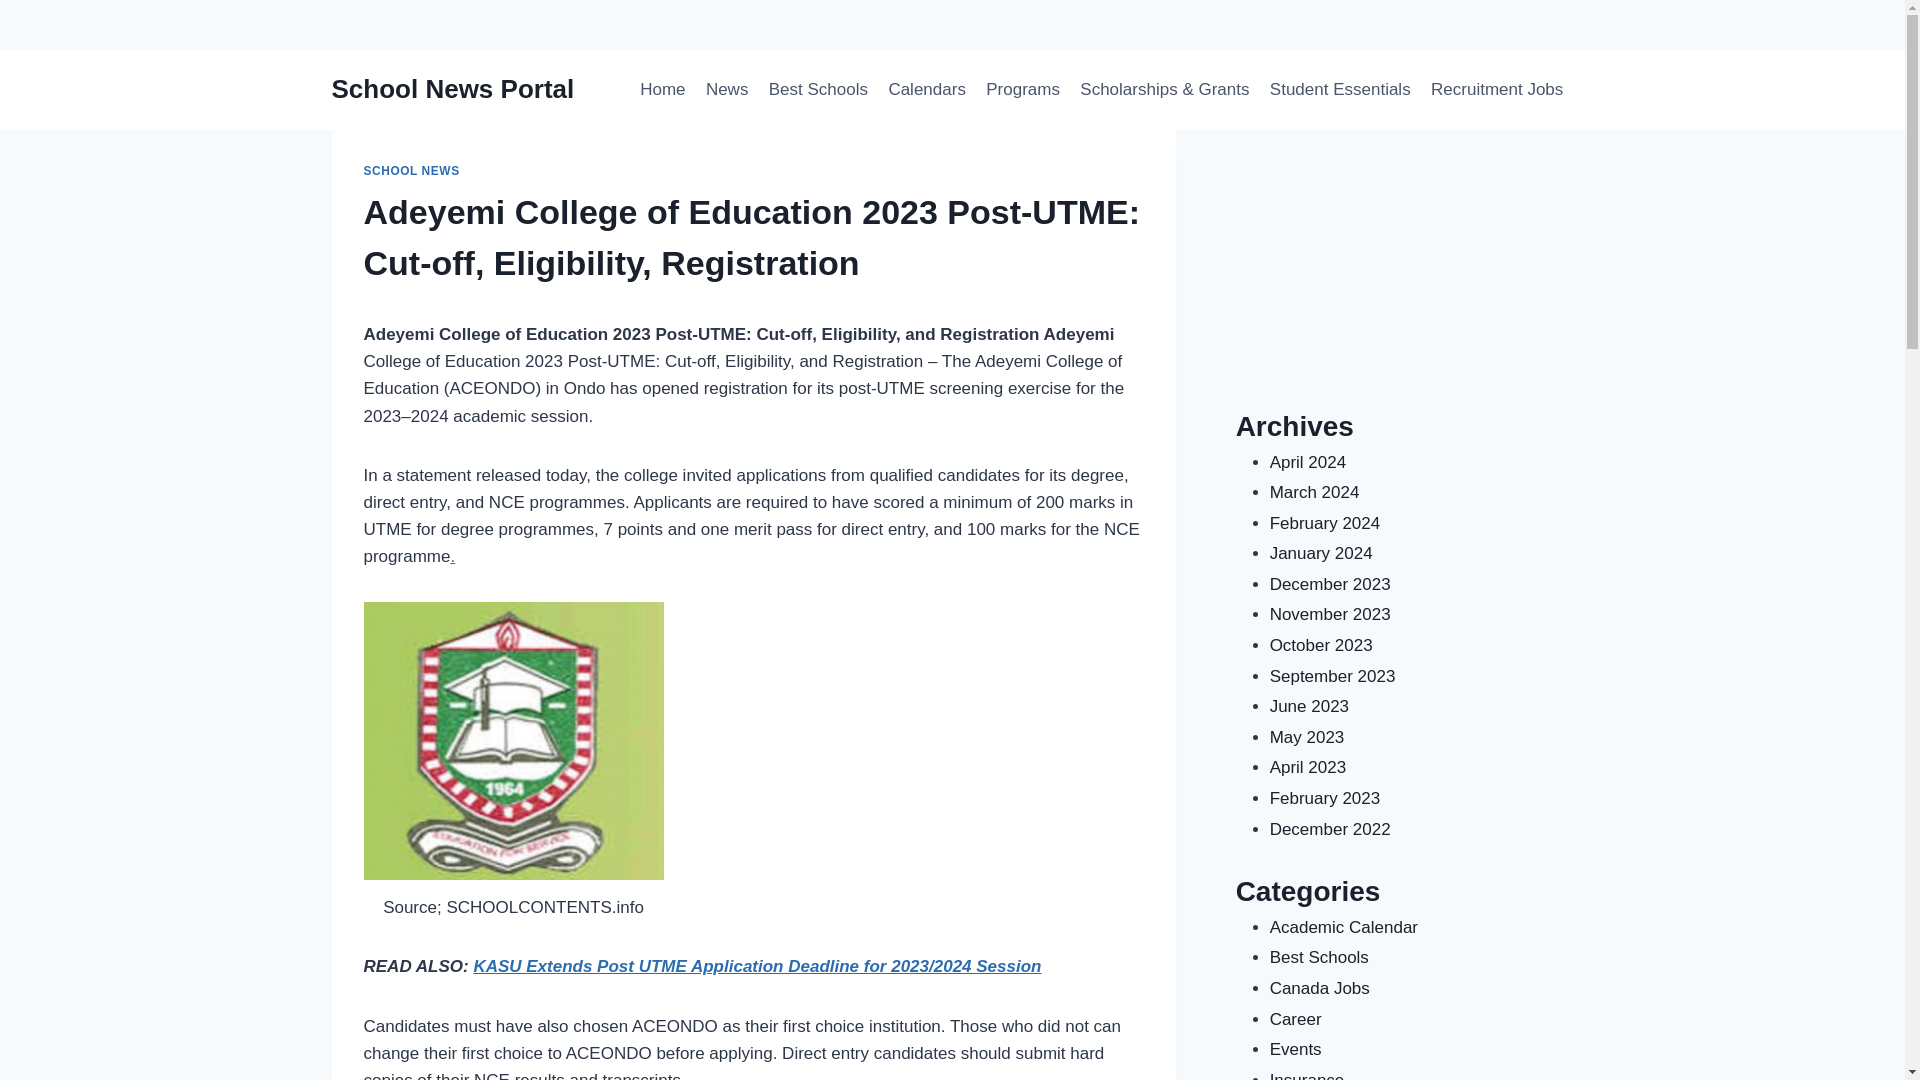  Describe the element at coordinates (453, 89) in the screenshot. I see `School News Portal` at that location.